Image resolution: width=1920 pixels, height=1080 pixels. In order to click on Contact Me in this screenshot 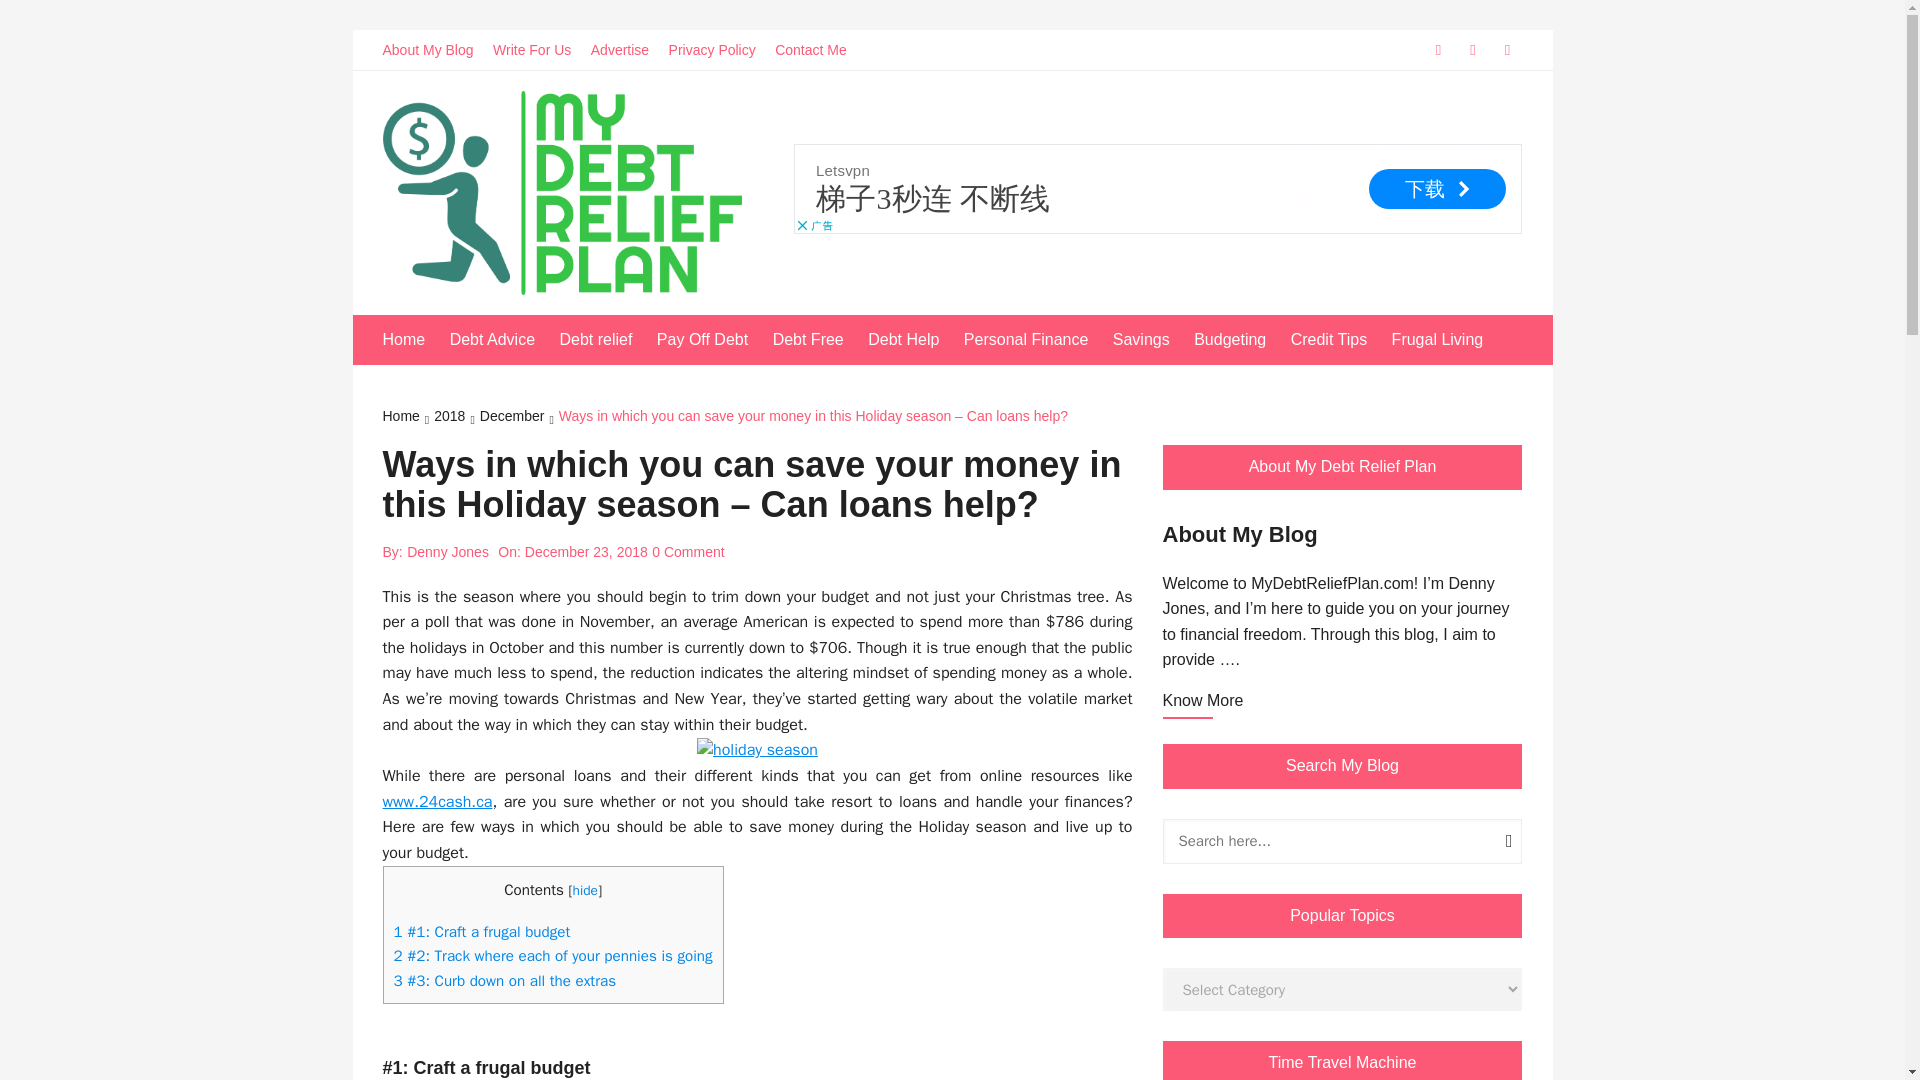, I will do `click(818, 50)`.